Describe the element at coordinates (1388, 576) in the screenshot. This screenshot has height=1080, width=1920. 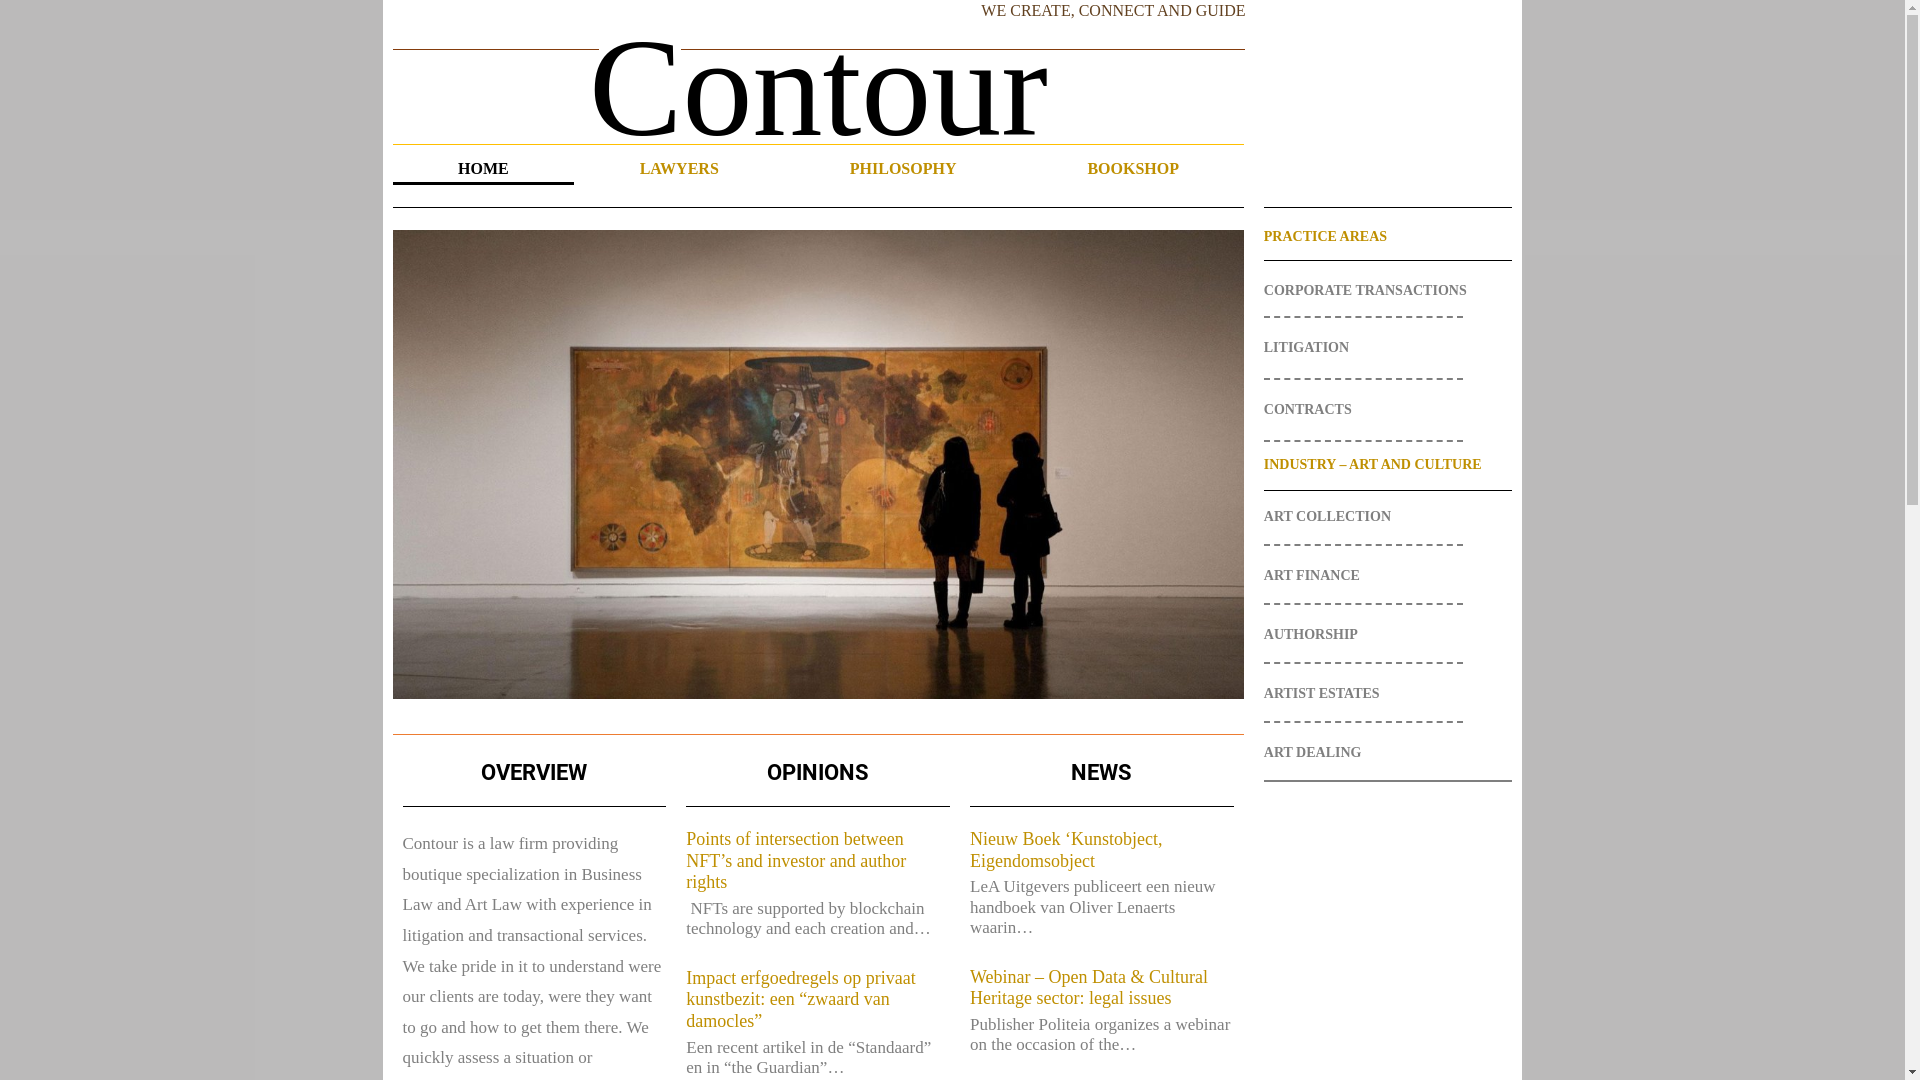
I see `ART FINANCE` at that location.